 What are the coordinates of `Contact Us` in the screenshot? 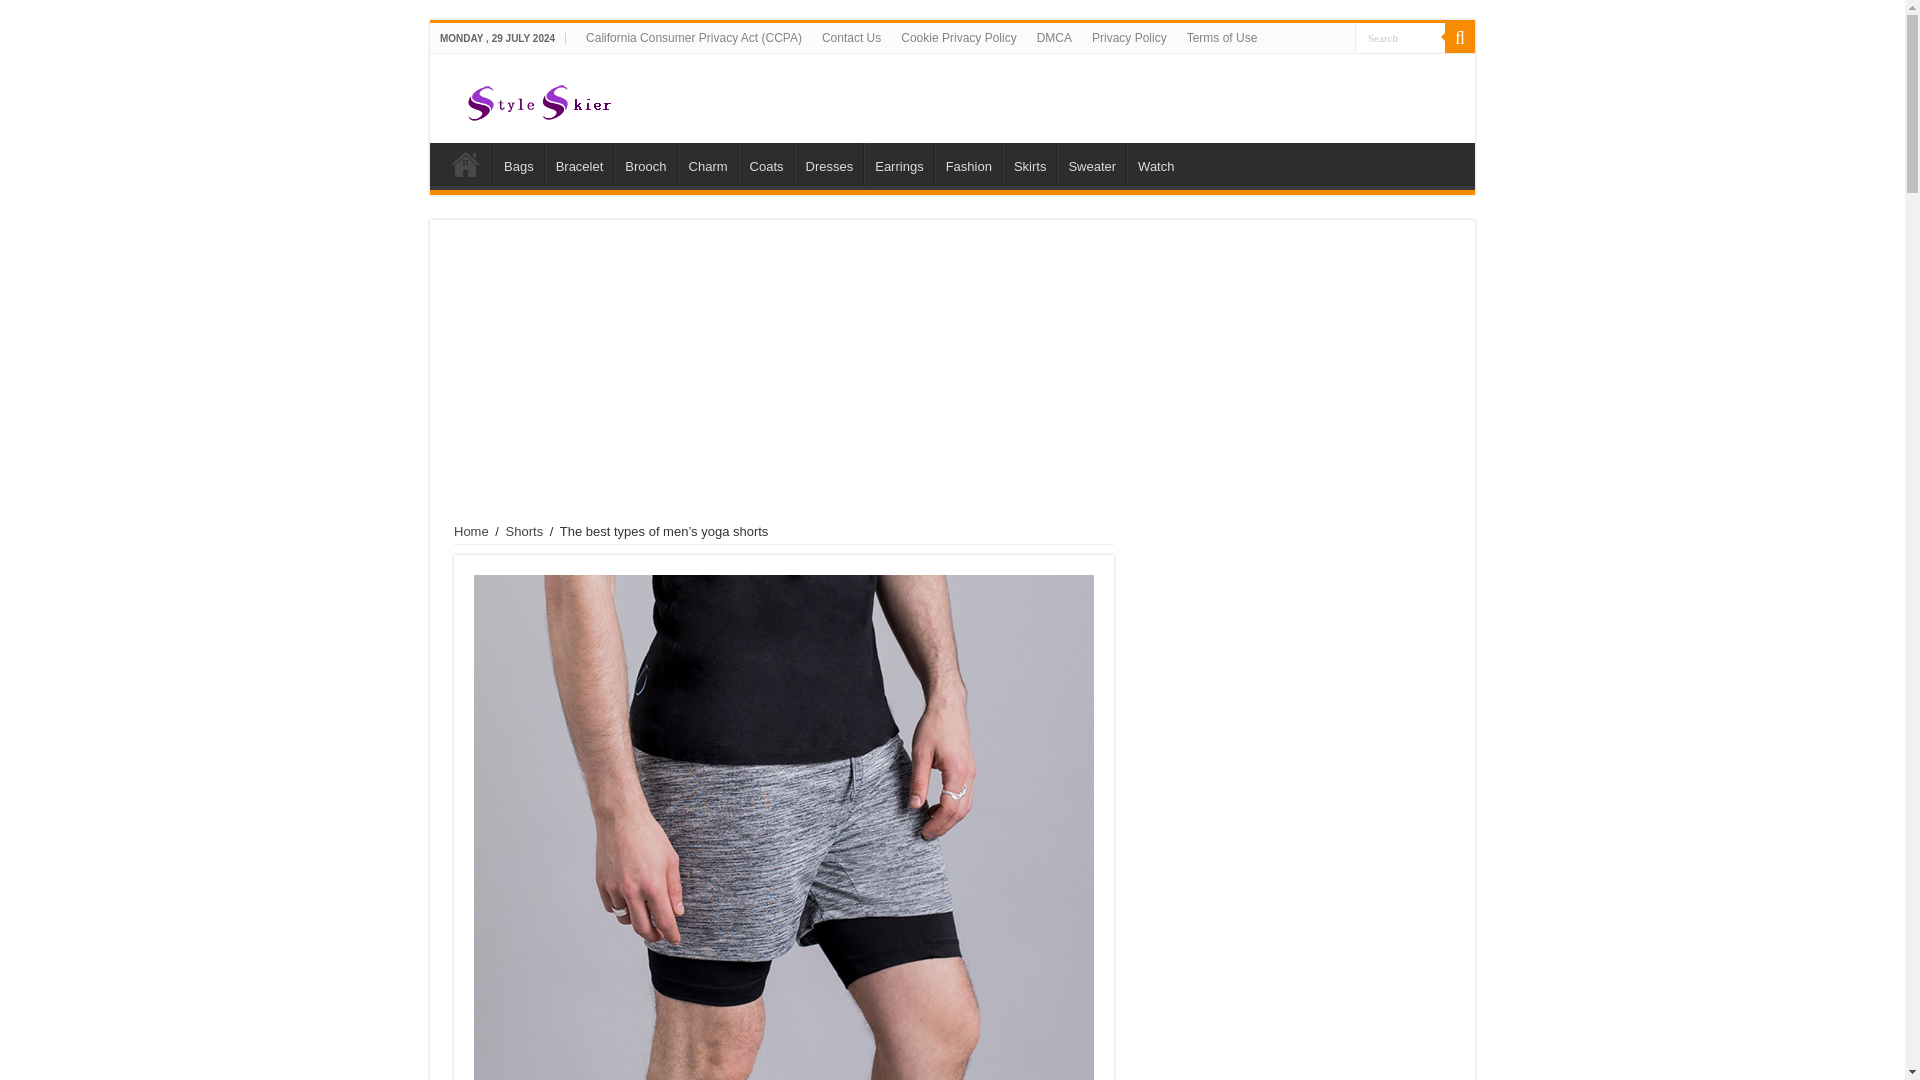 It's located at (851, 37).